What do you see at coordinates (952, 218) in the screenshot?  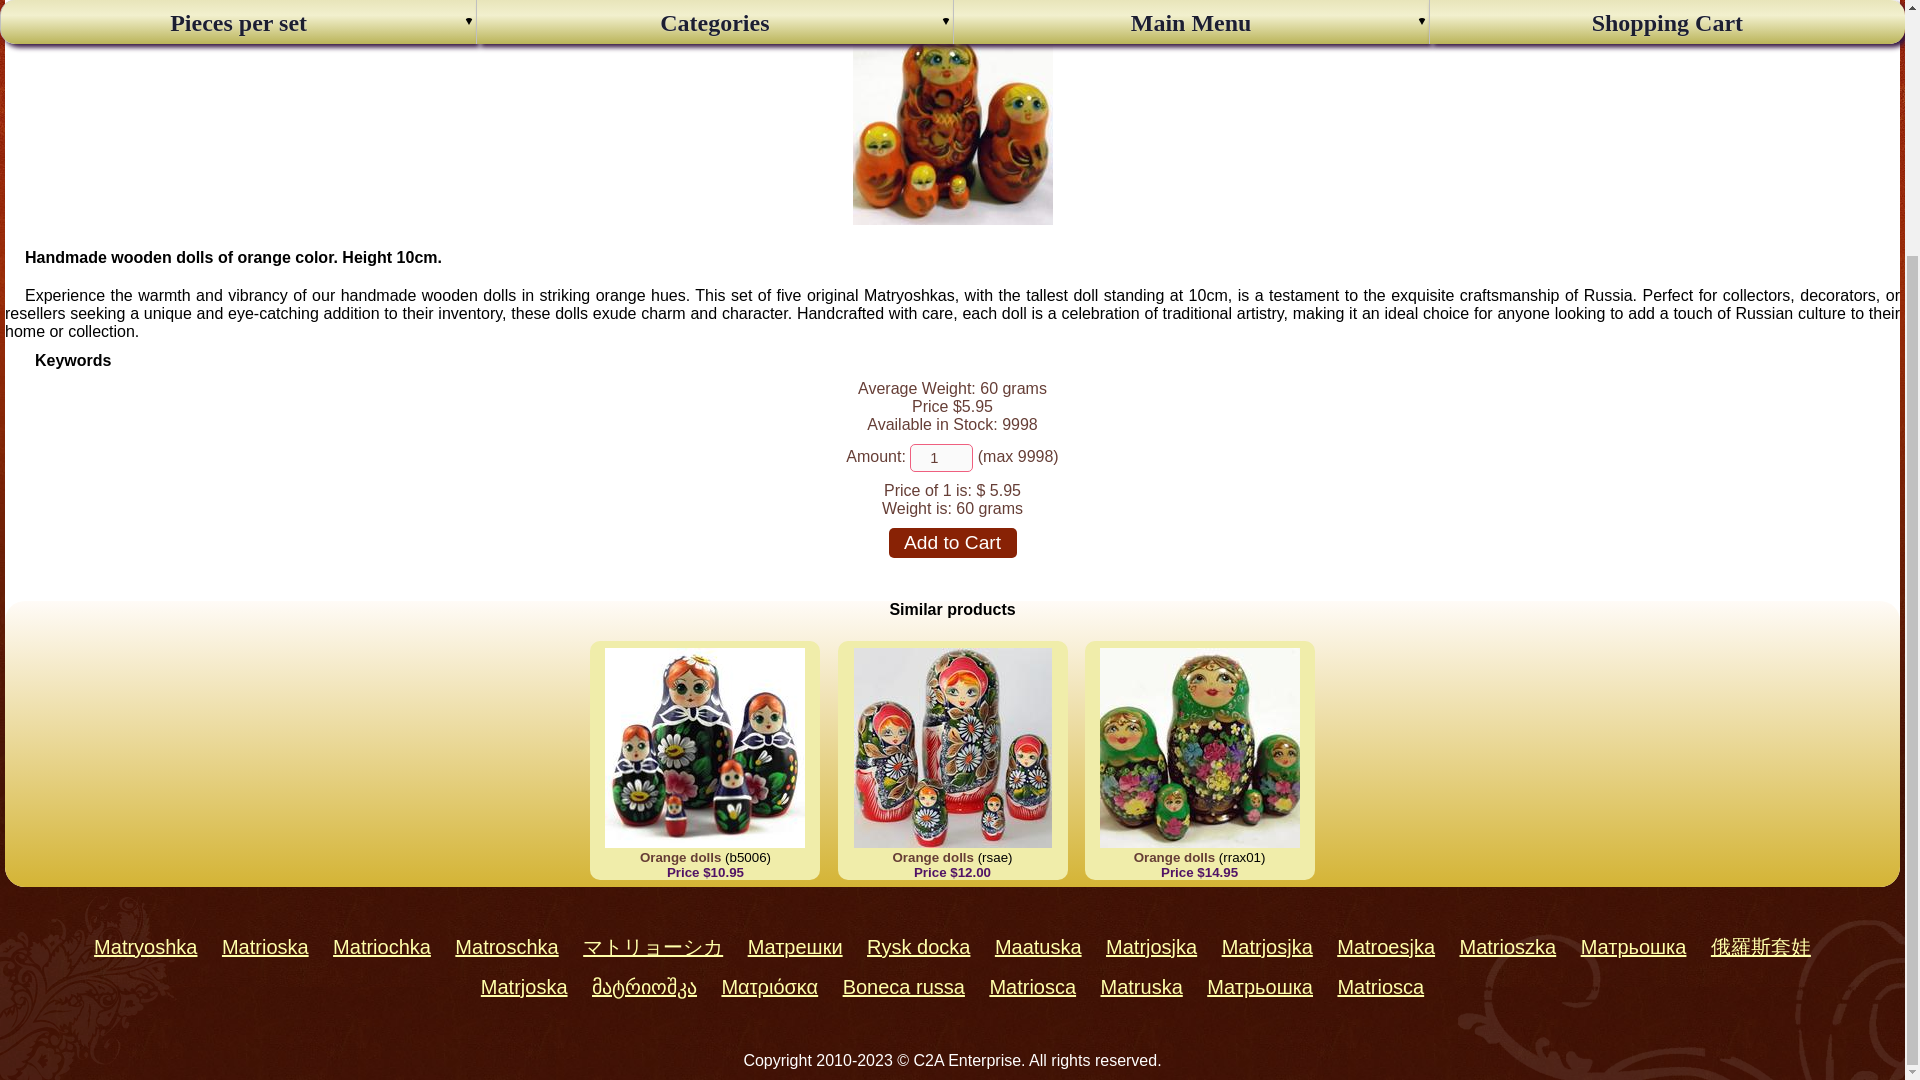 I see `Orange dolls` at bounding box center [952, 218].